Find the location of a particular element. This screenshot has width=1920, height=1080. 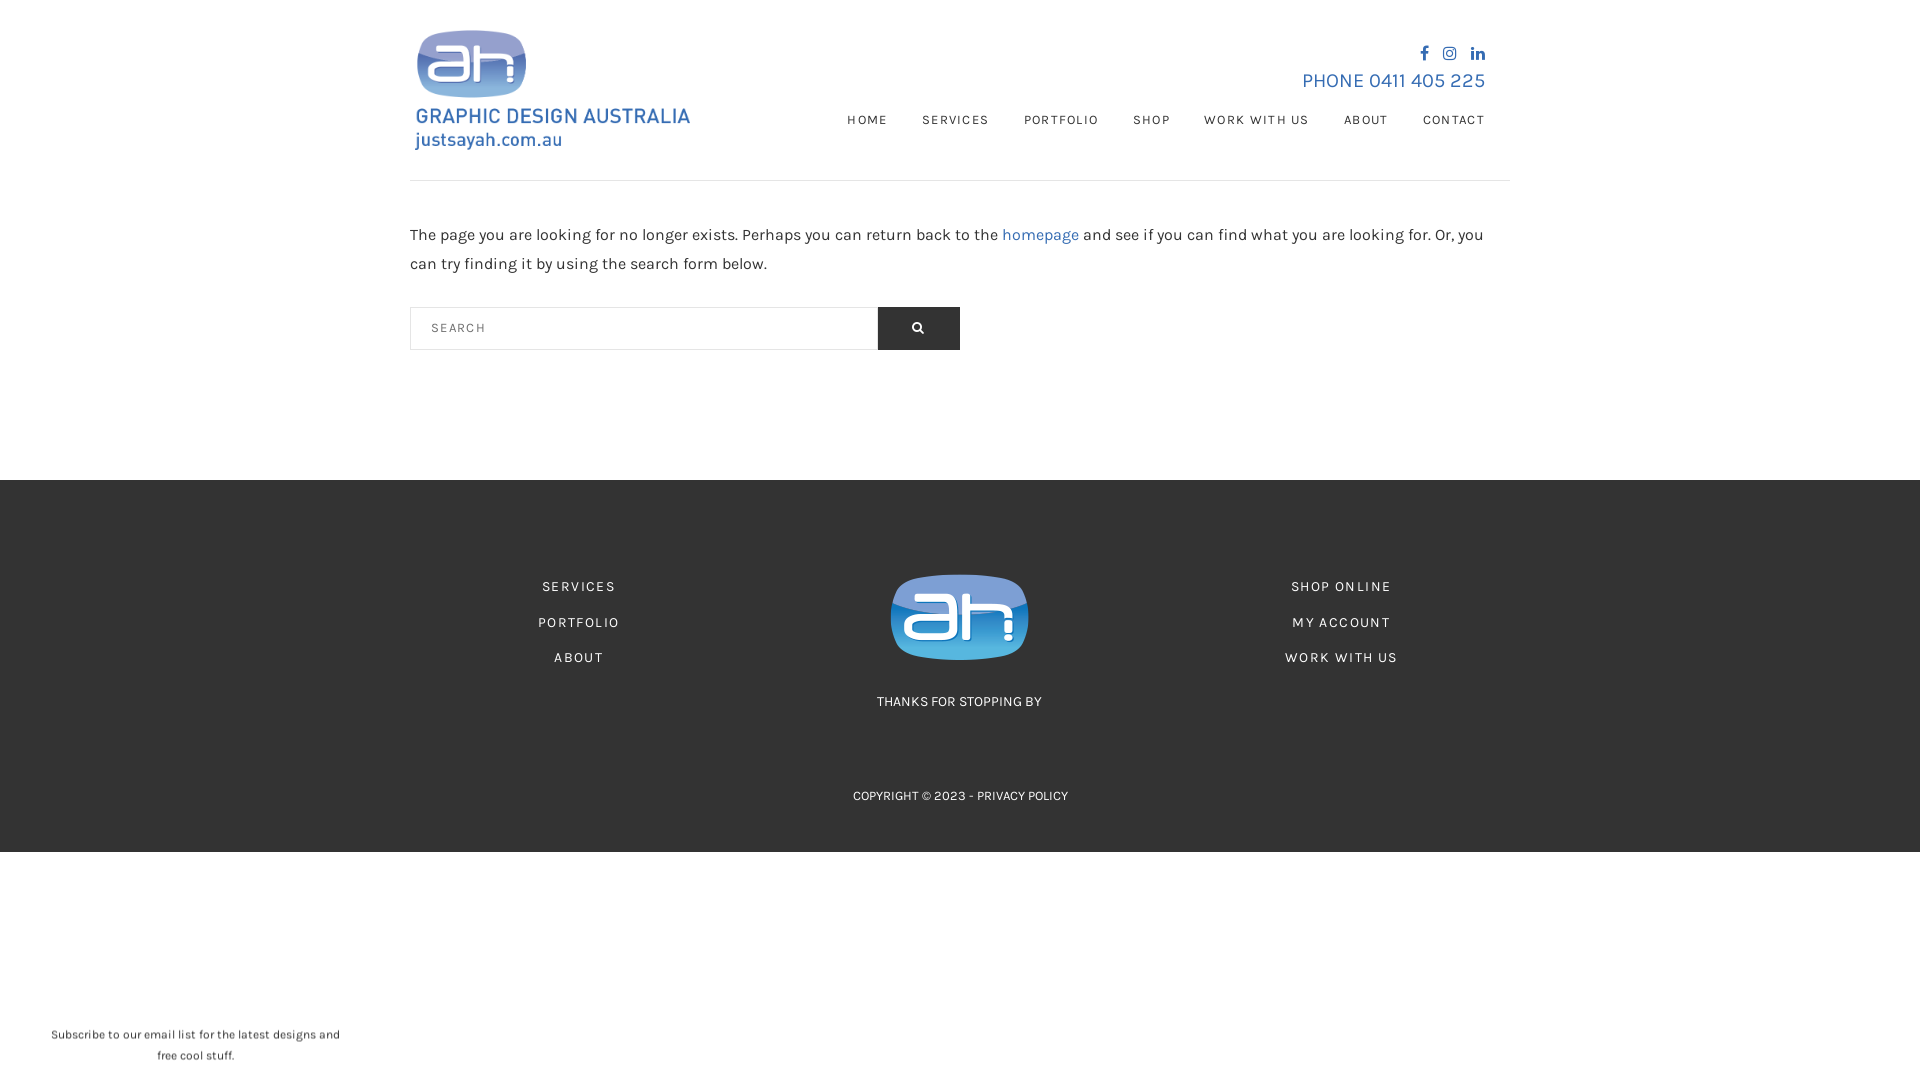

WORK WITH US is located at coordinates (1342, 658).